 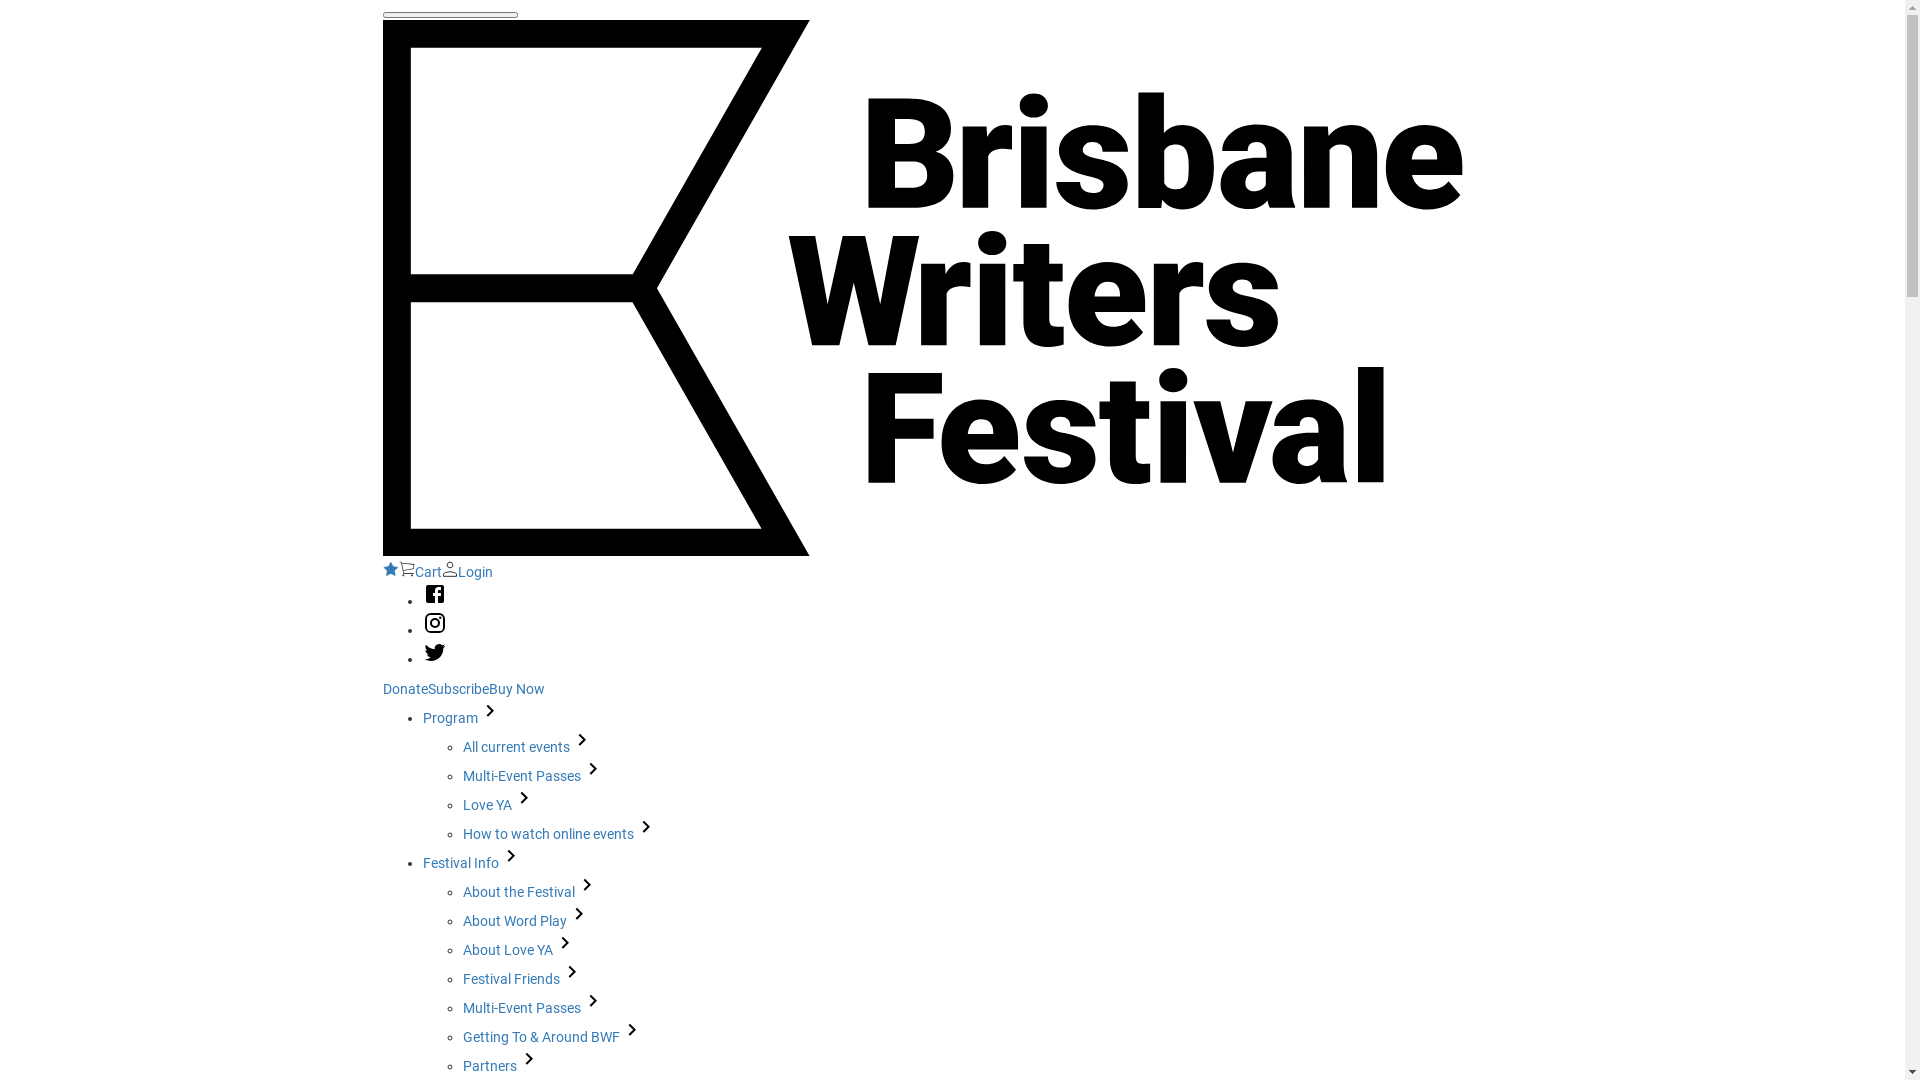 I want to click on About Love YA, so click(x=519, y=950).